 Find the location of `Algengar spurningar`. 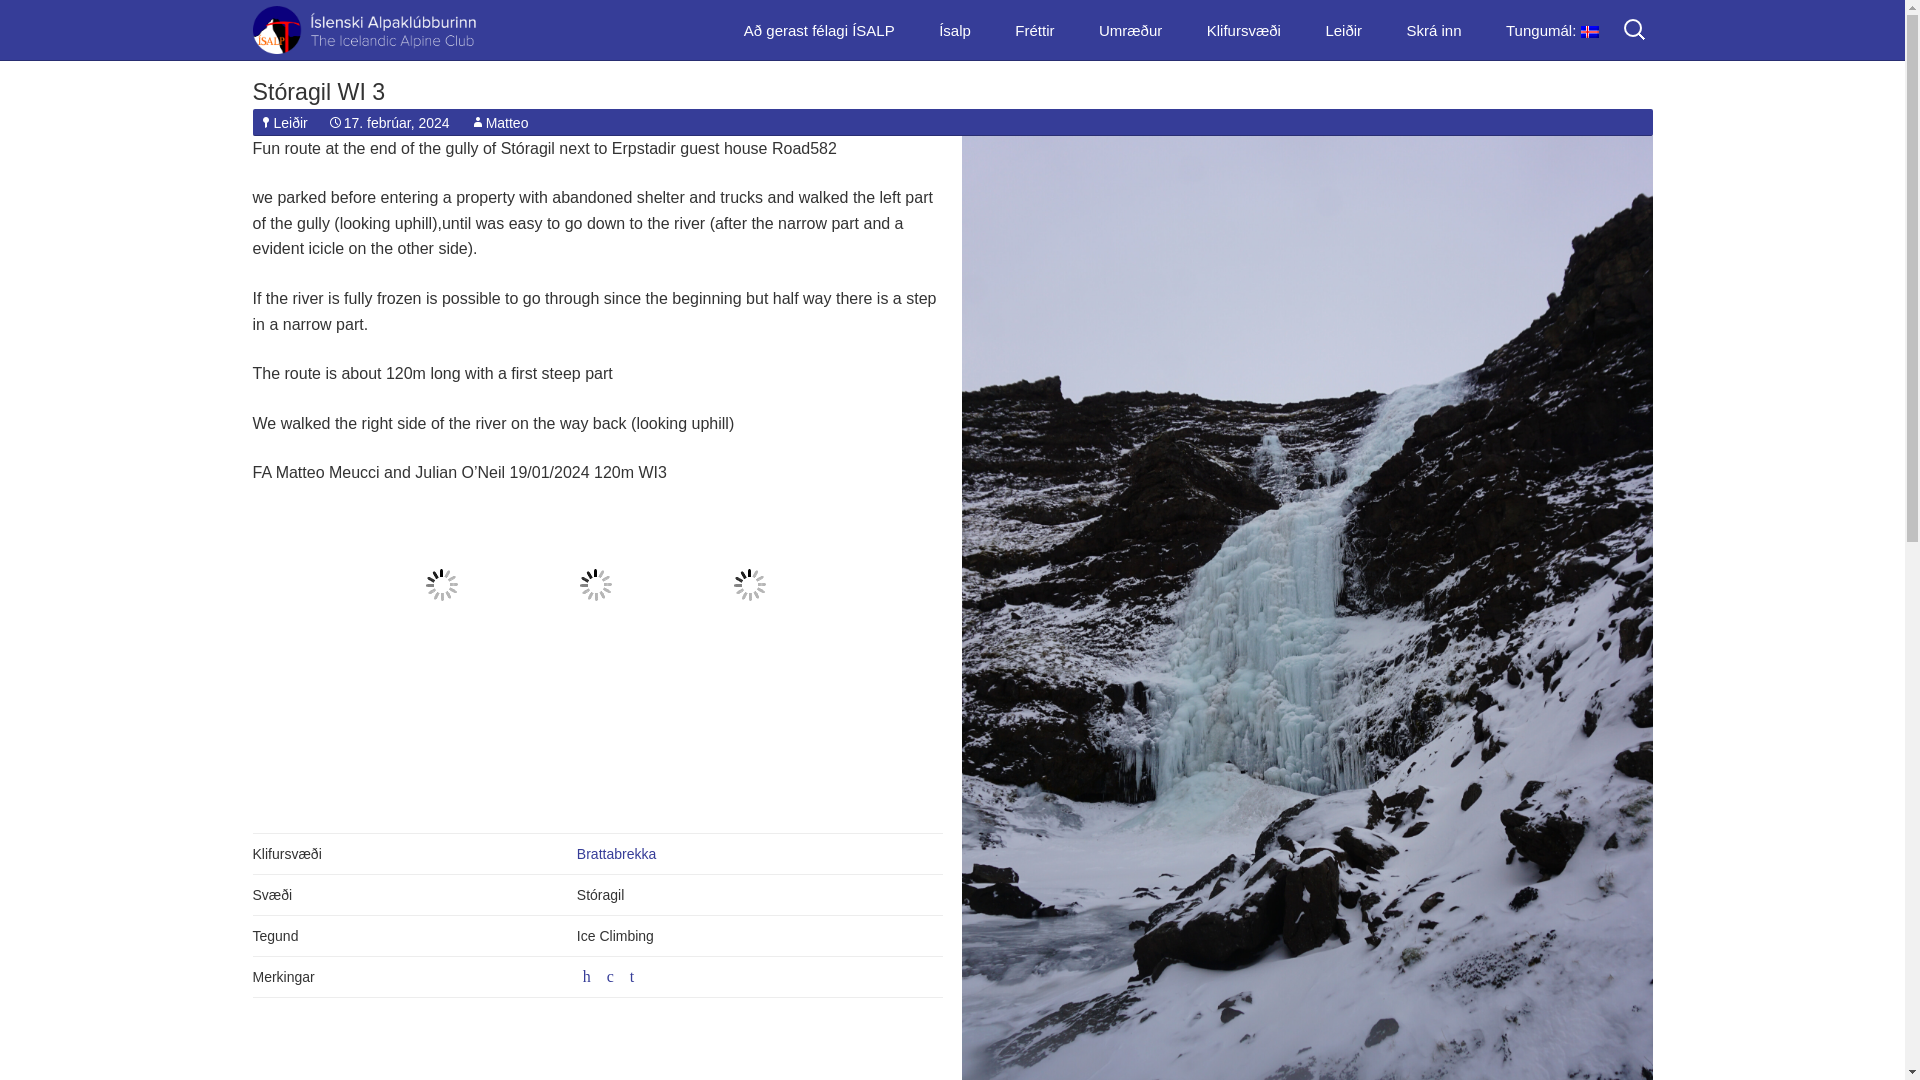

Algengar spurningar is located at coordinates (1019, 334).